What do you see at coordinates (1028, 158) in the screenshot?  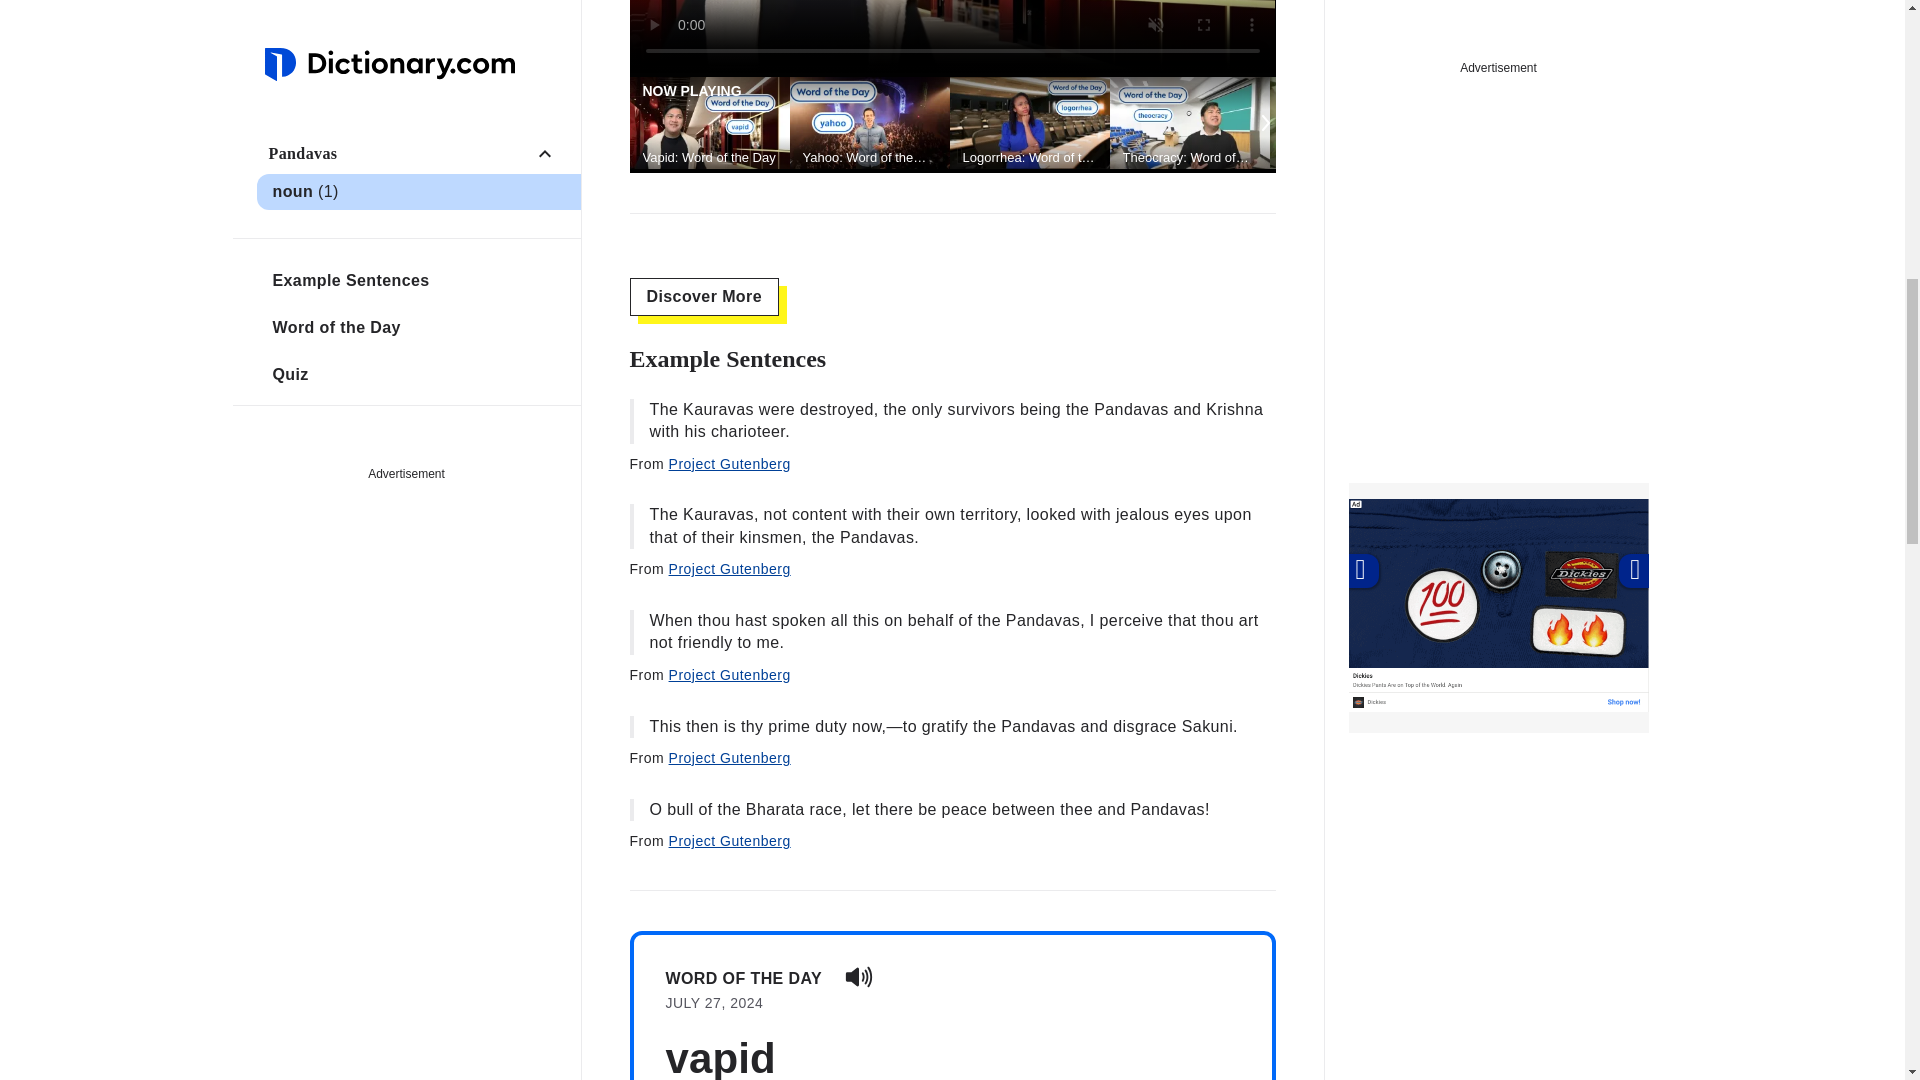 I see `Logorrhea: Word of the Day` at bounding box center [1028, 158].